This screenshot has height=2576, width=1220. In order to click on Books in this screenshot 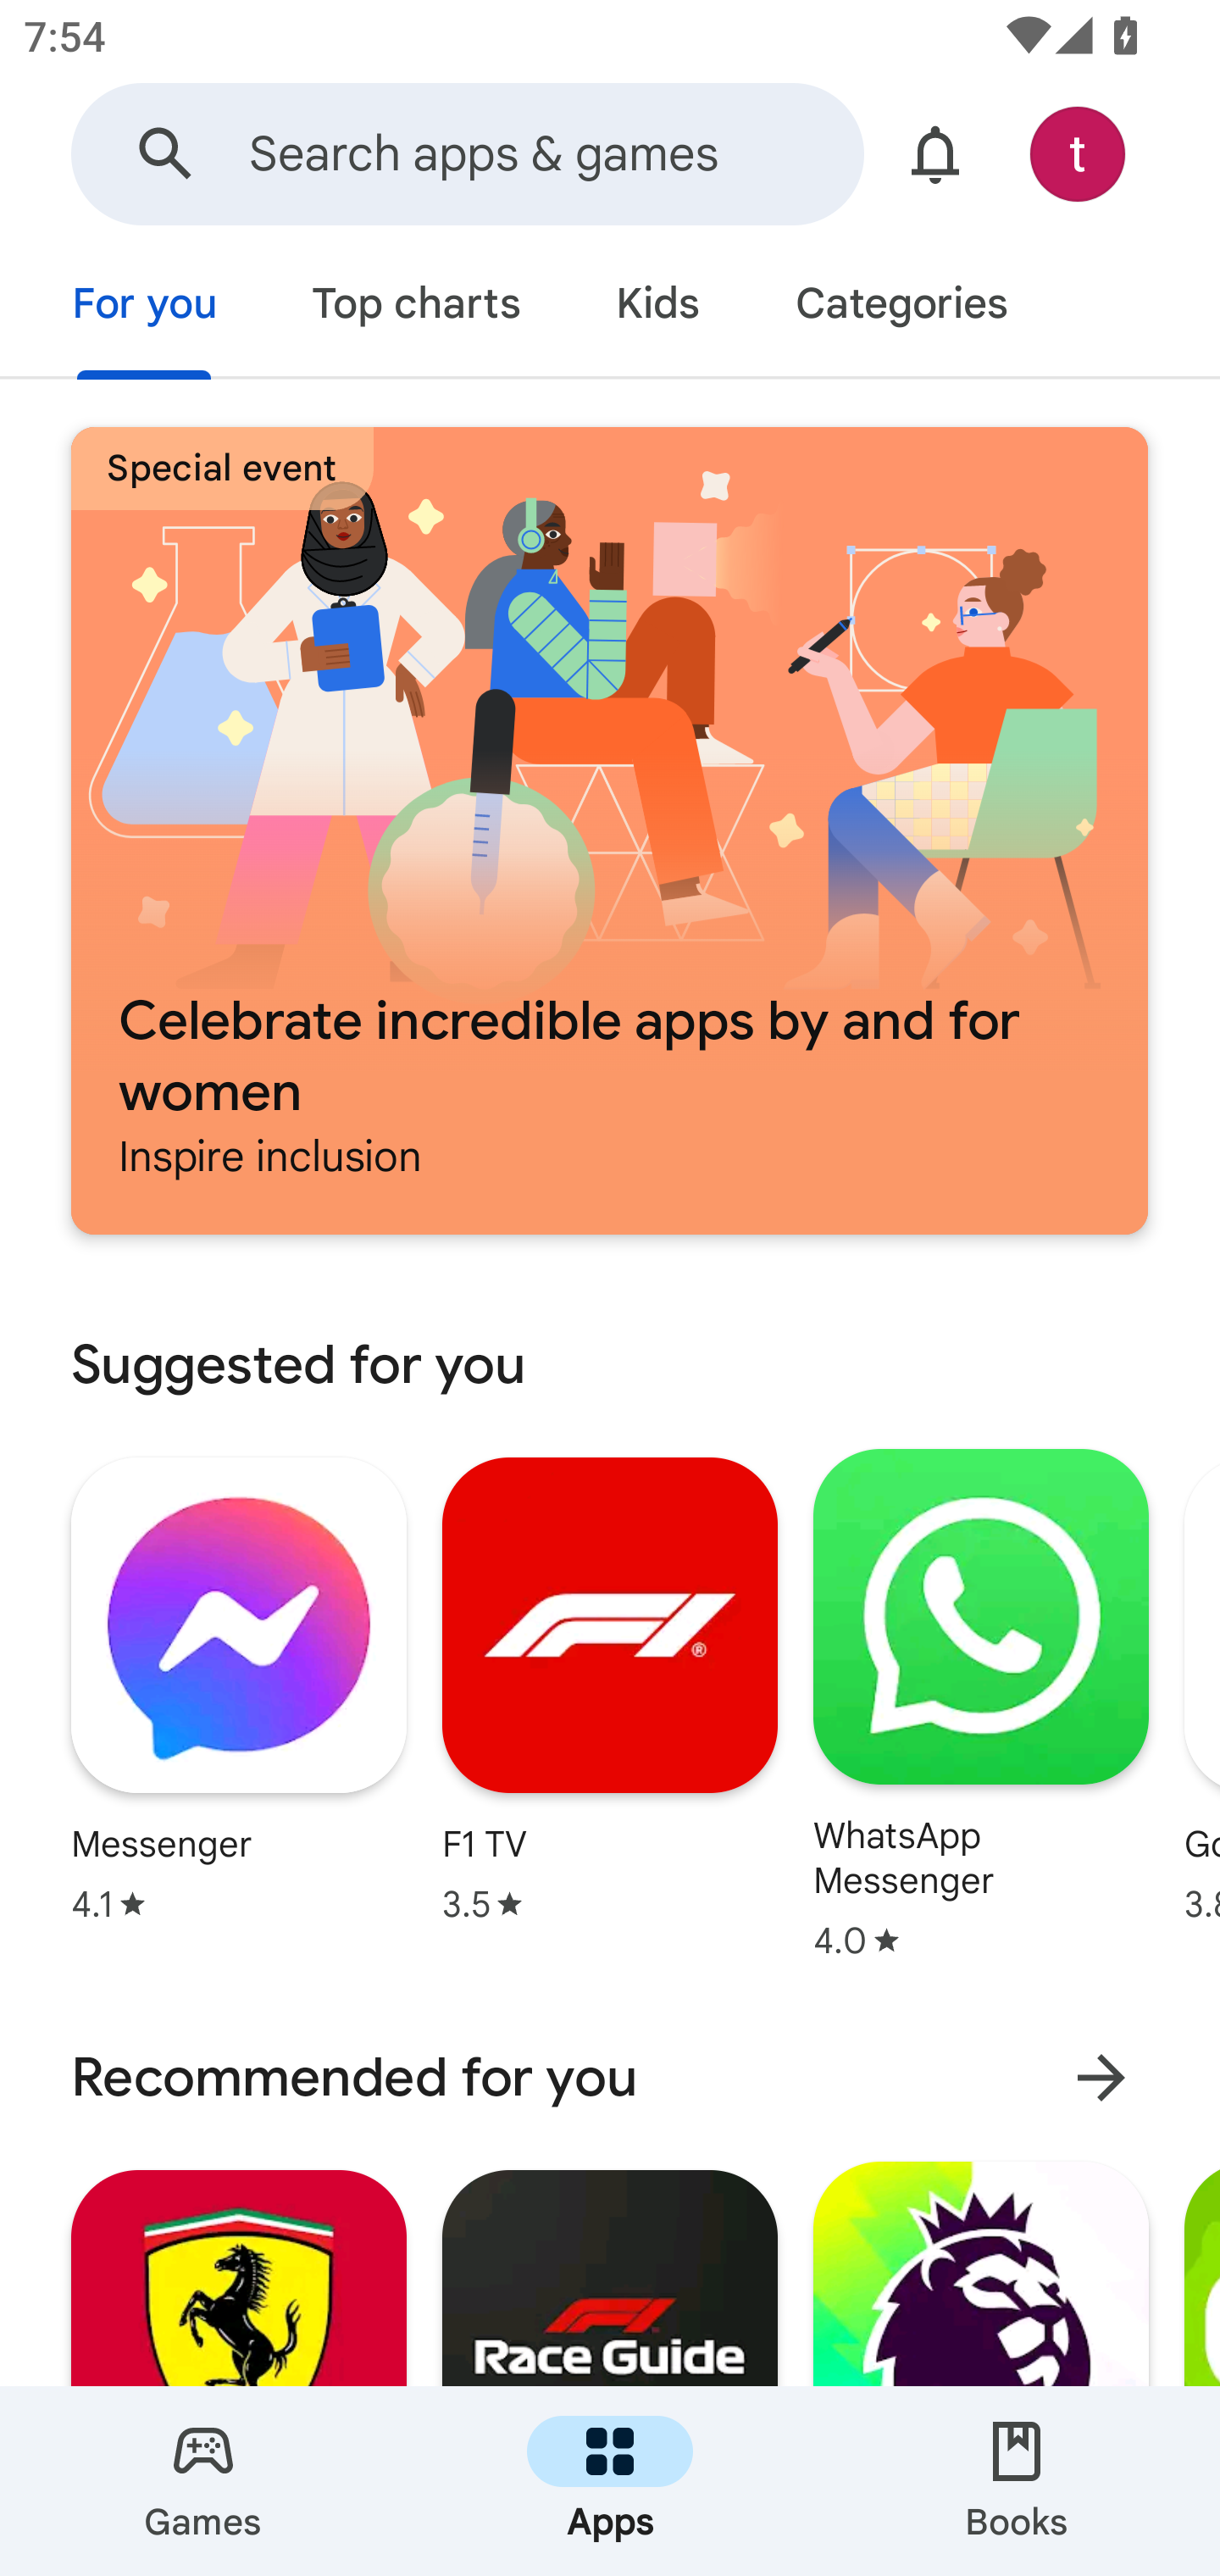, I will do `click(1017, 2481)`.